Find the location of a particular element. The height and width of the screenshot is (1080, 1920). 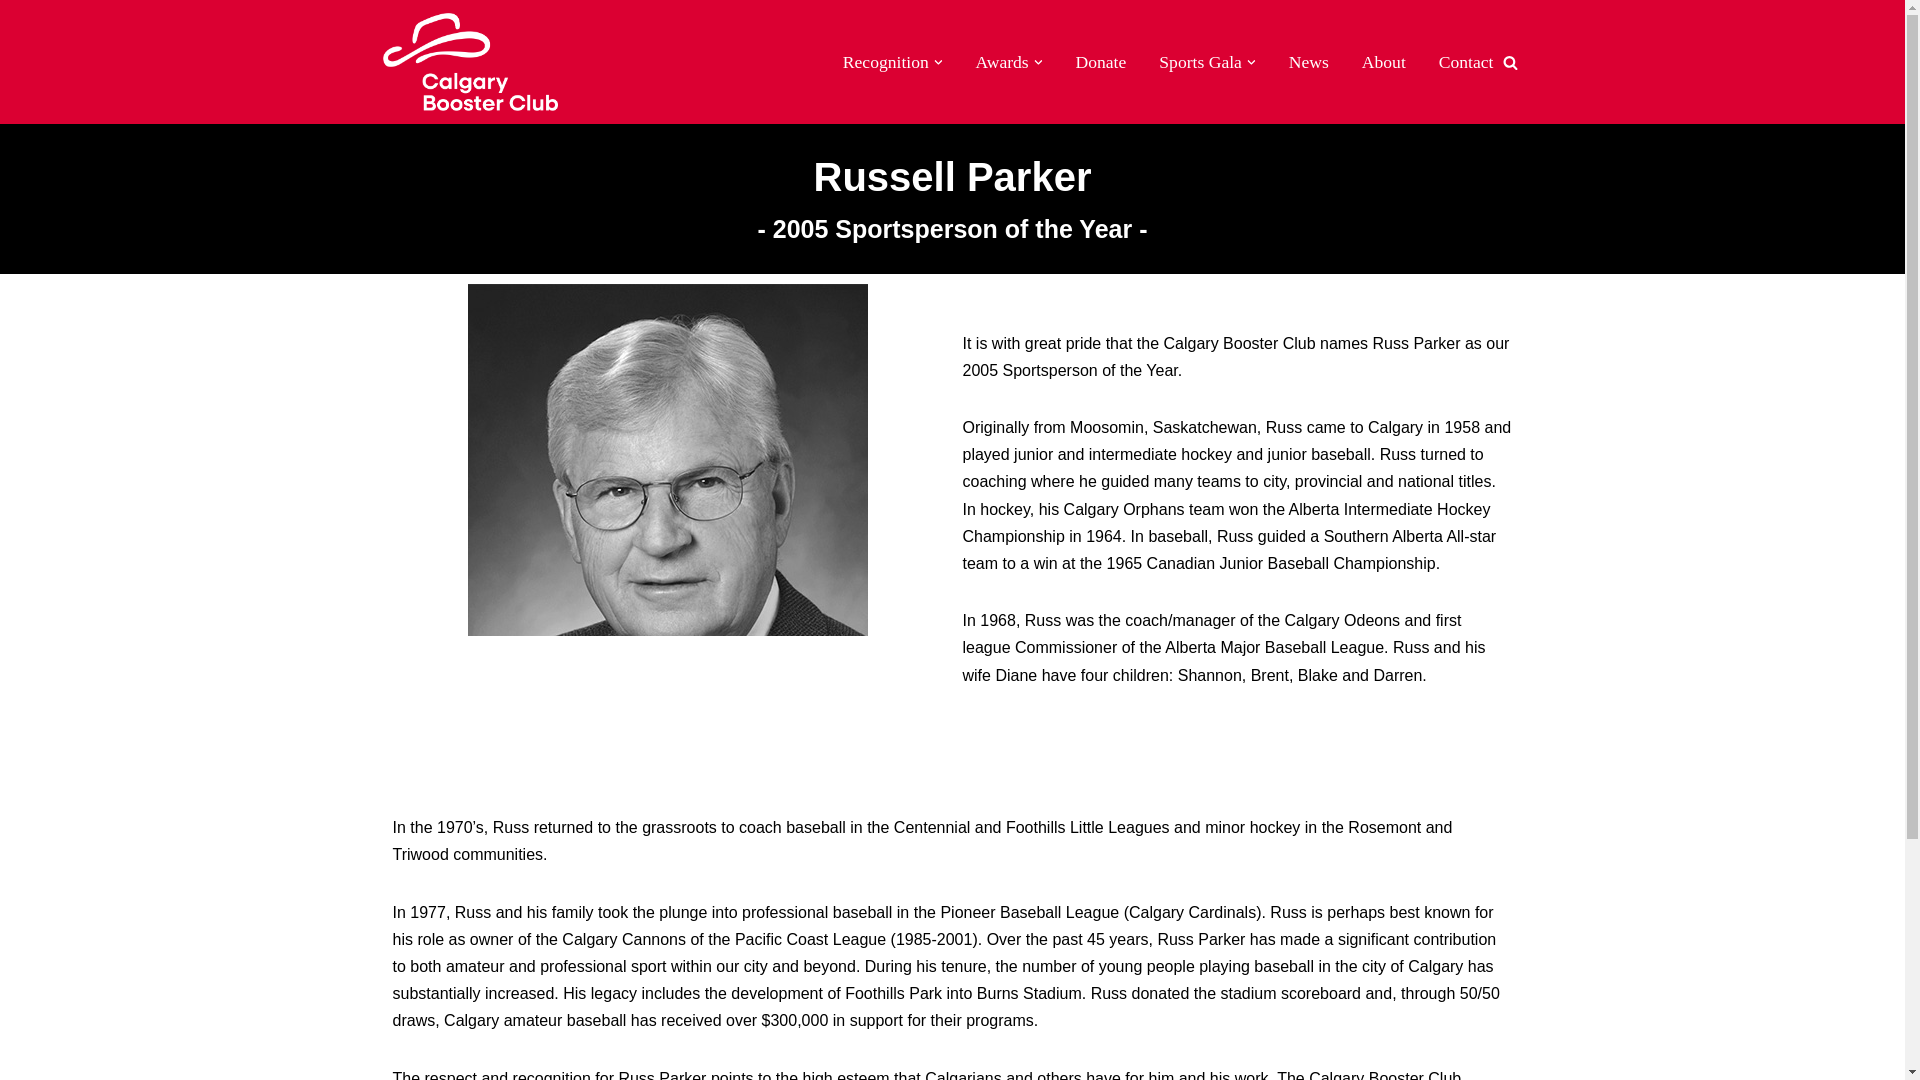

Awards is located at coordinates (1002, 61).